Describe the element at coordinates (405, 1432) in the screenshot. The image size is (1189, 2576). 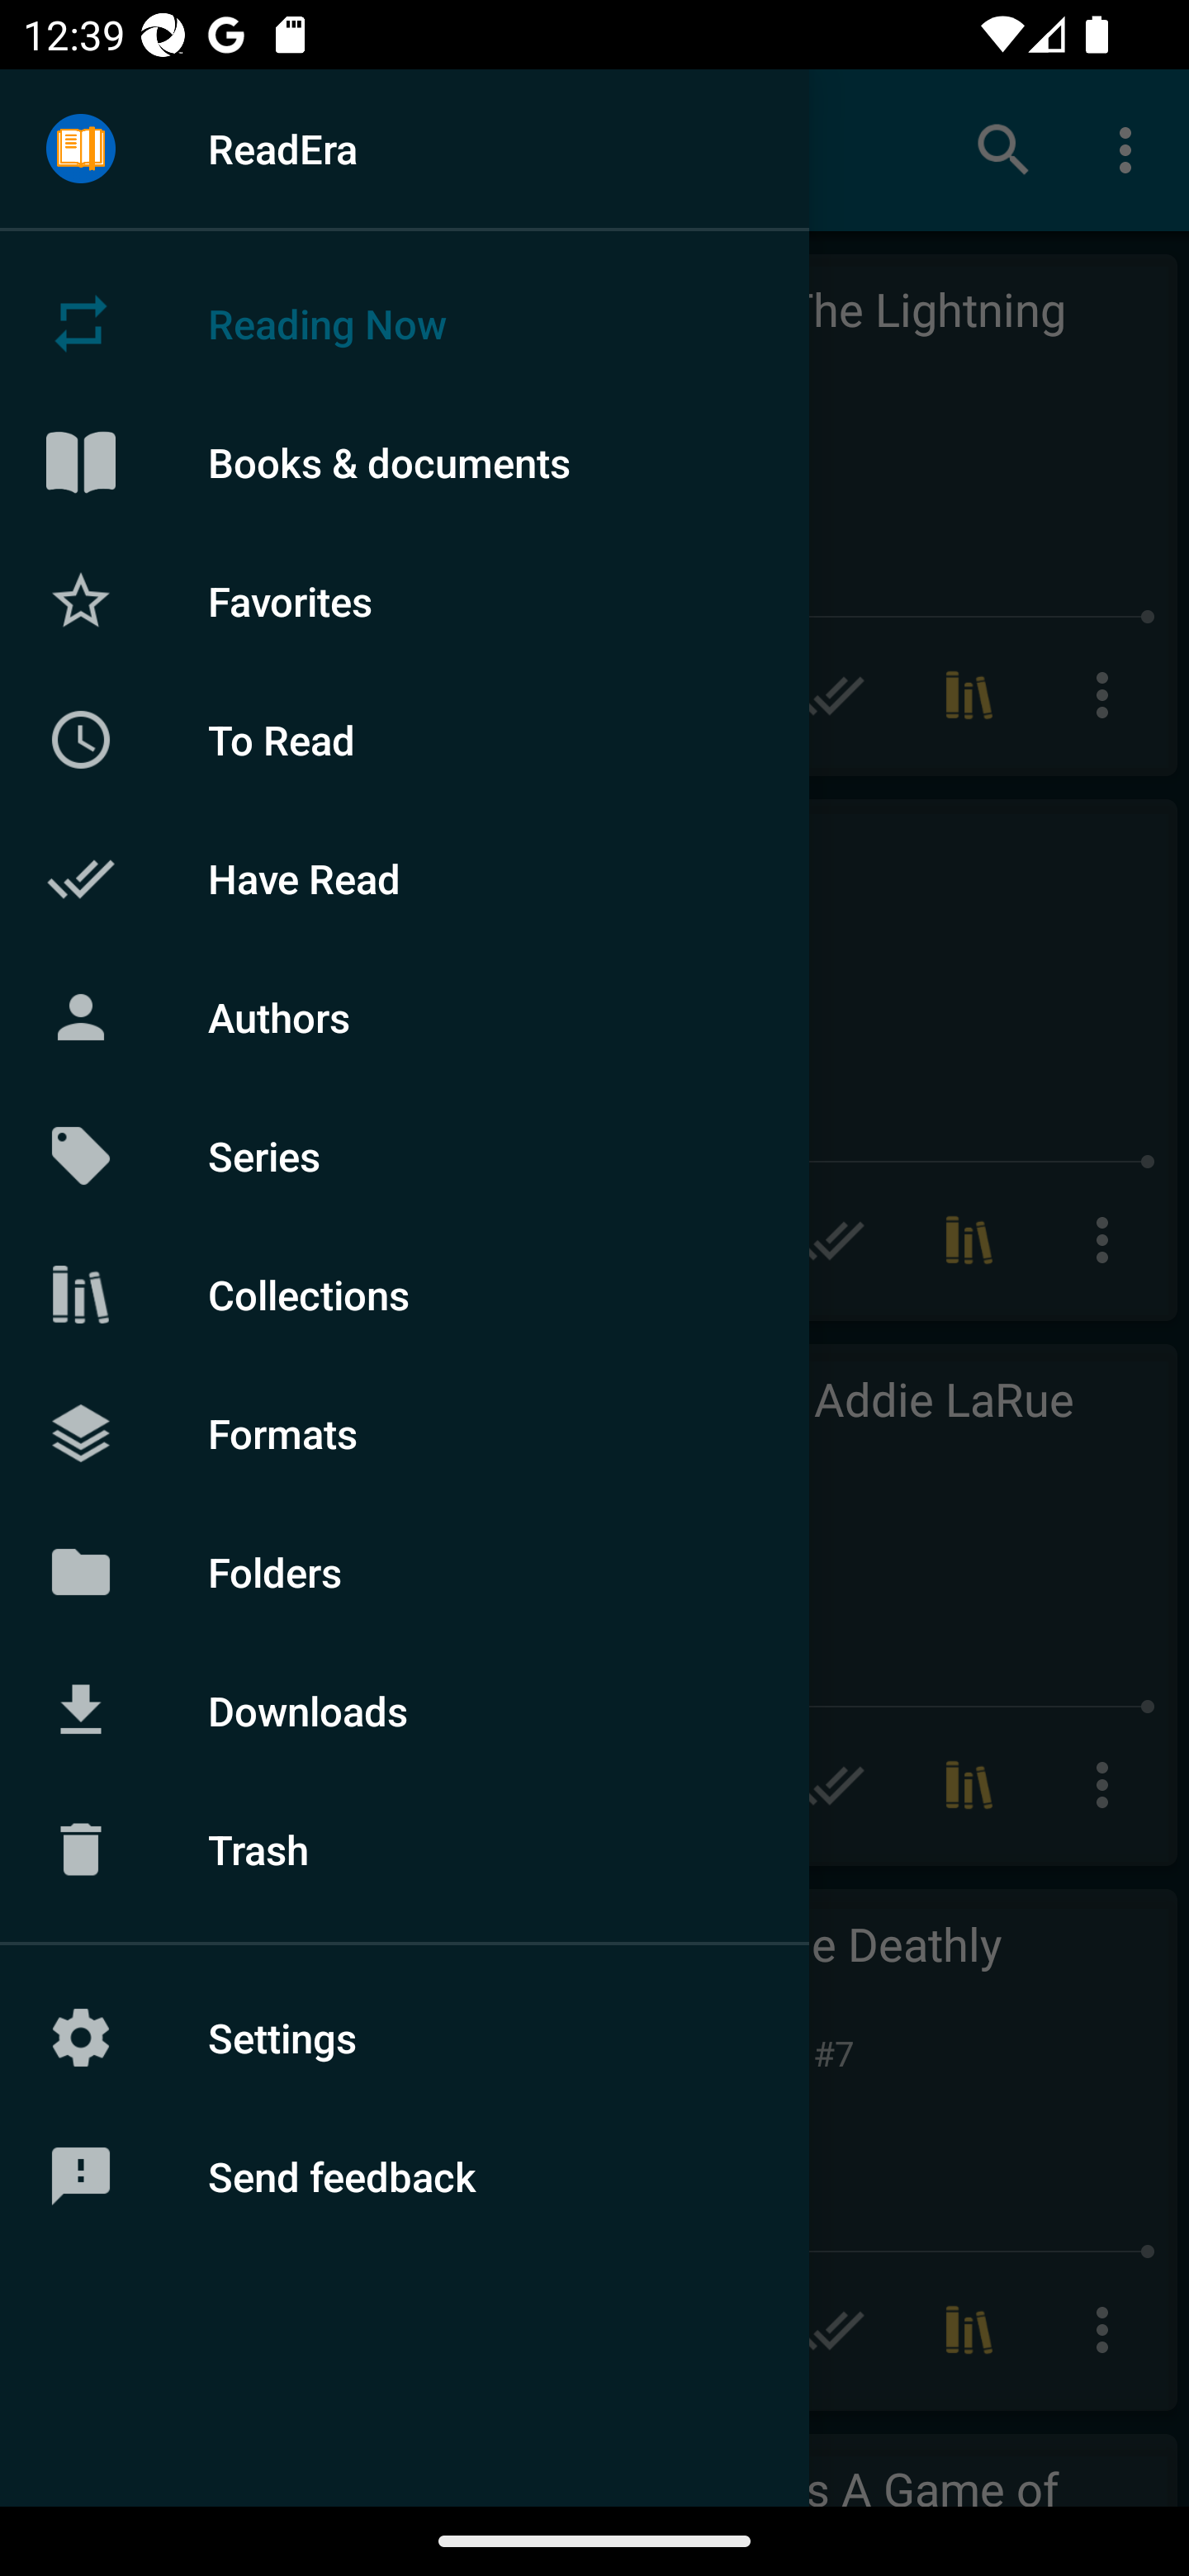
I see `Formats` at that location.